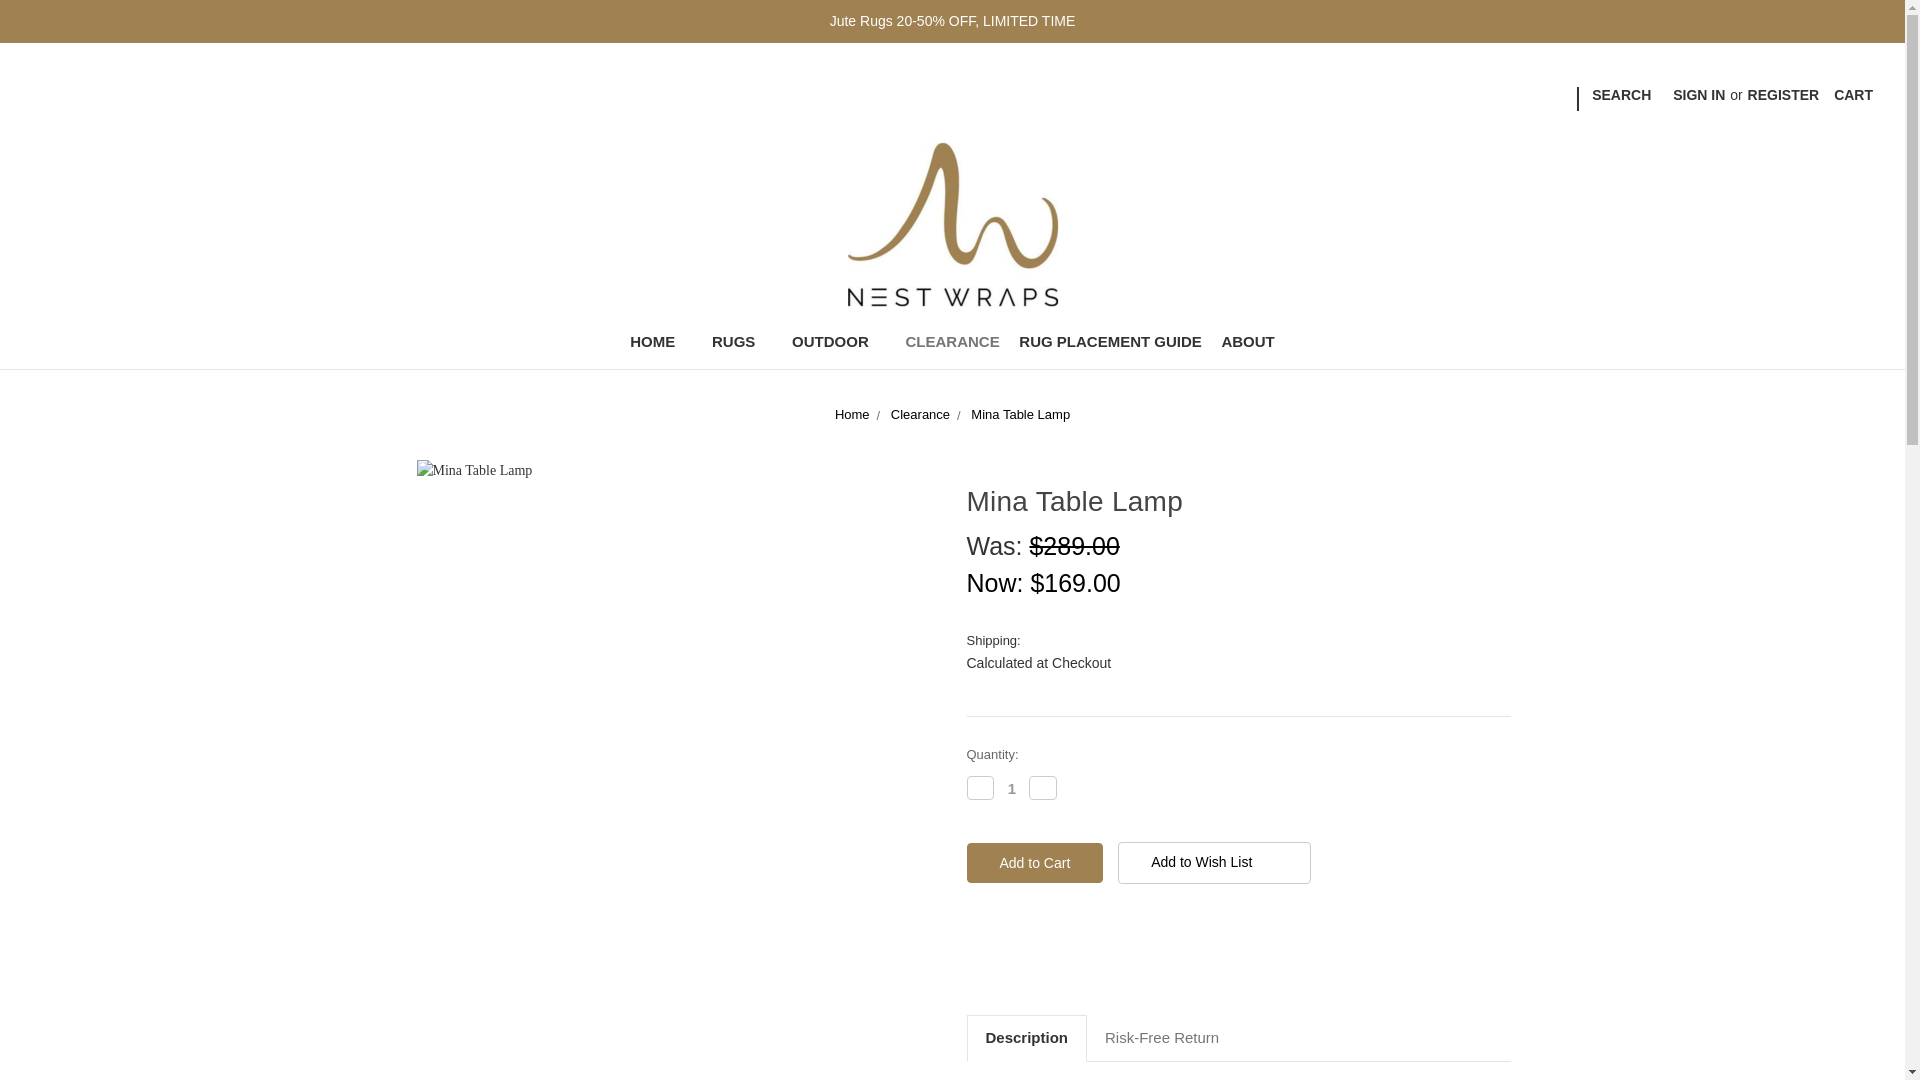  What do you see at coordinates (1012, 788) in the screenshot?
I see `1` at bounding box center [1012, 788].